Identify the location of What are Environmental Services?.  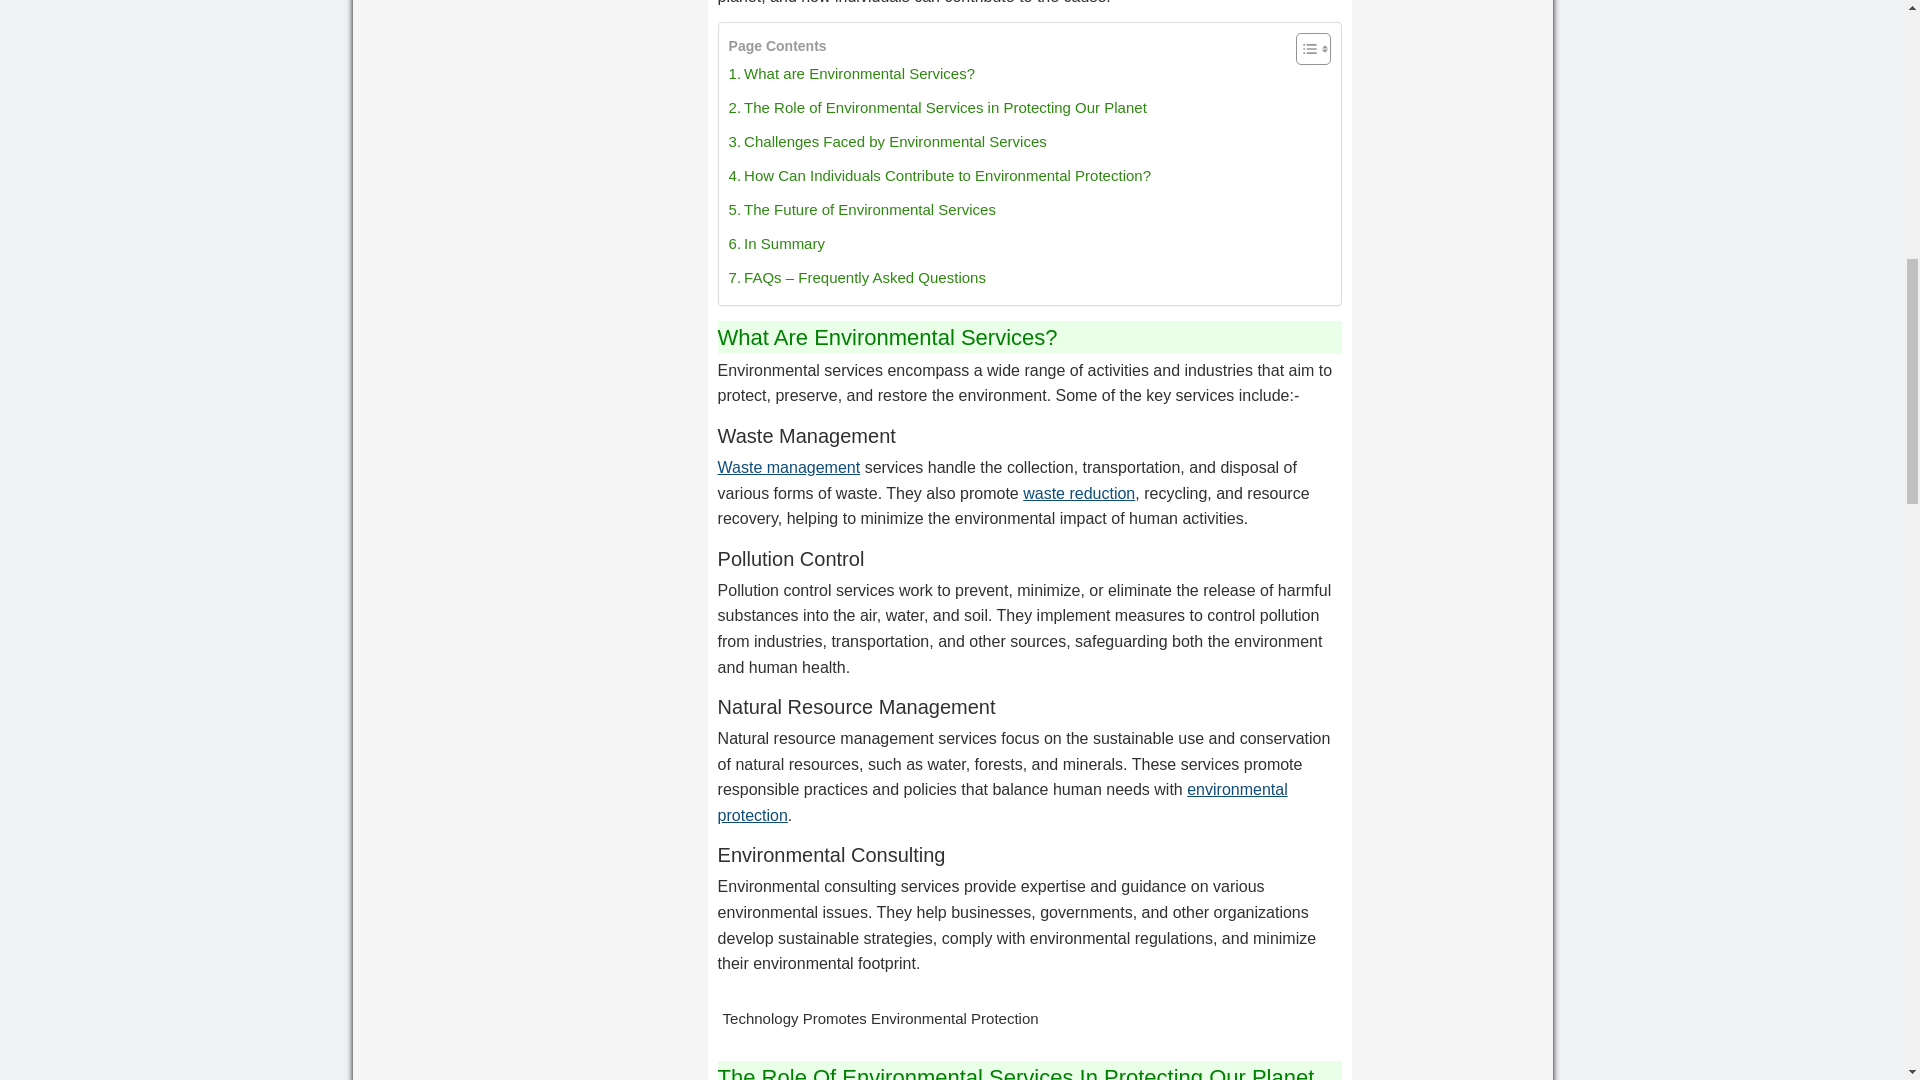
(852, 74).